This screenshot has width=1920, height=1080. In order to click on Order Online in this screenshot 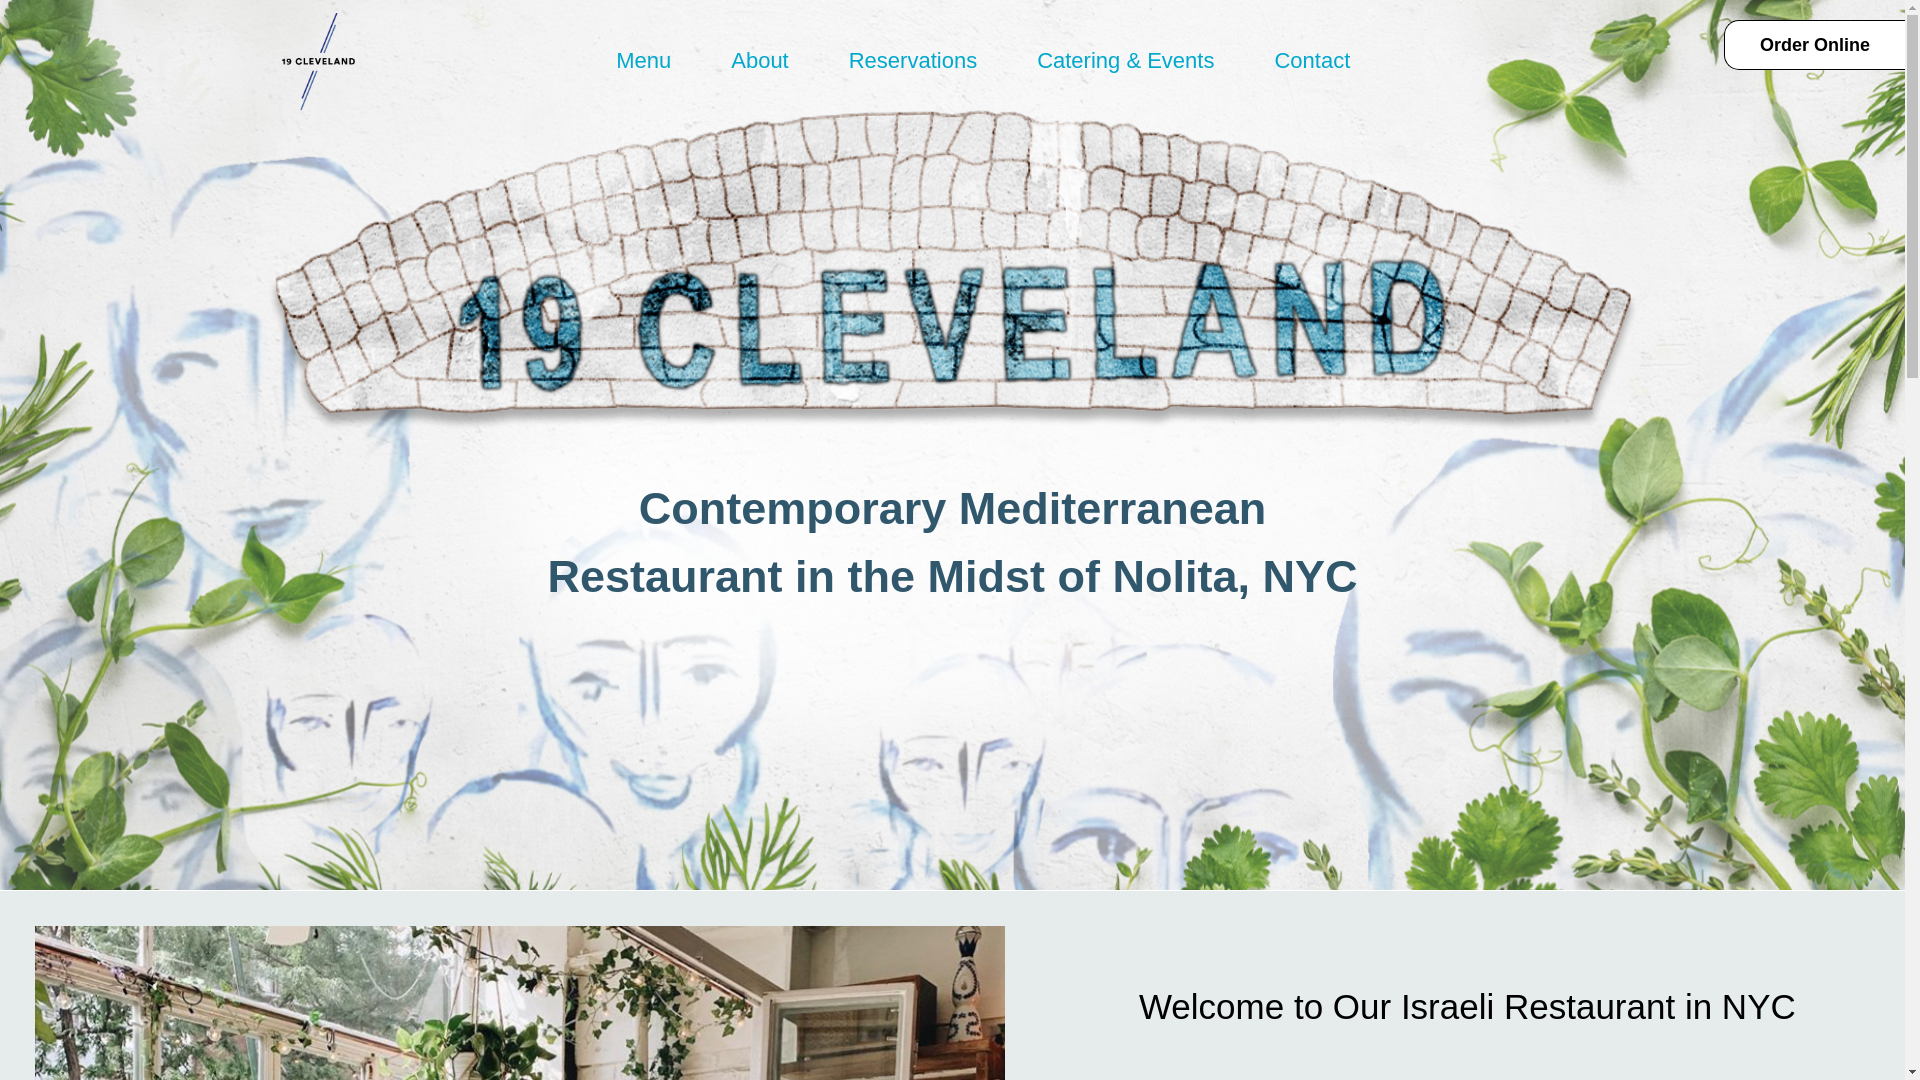, I will do `click(1814, 45)`.